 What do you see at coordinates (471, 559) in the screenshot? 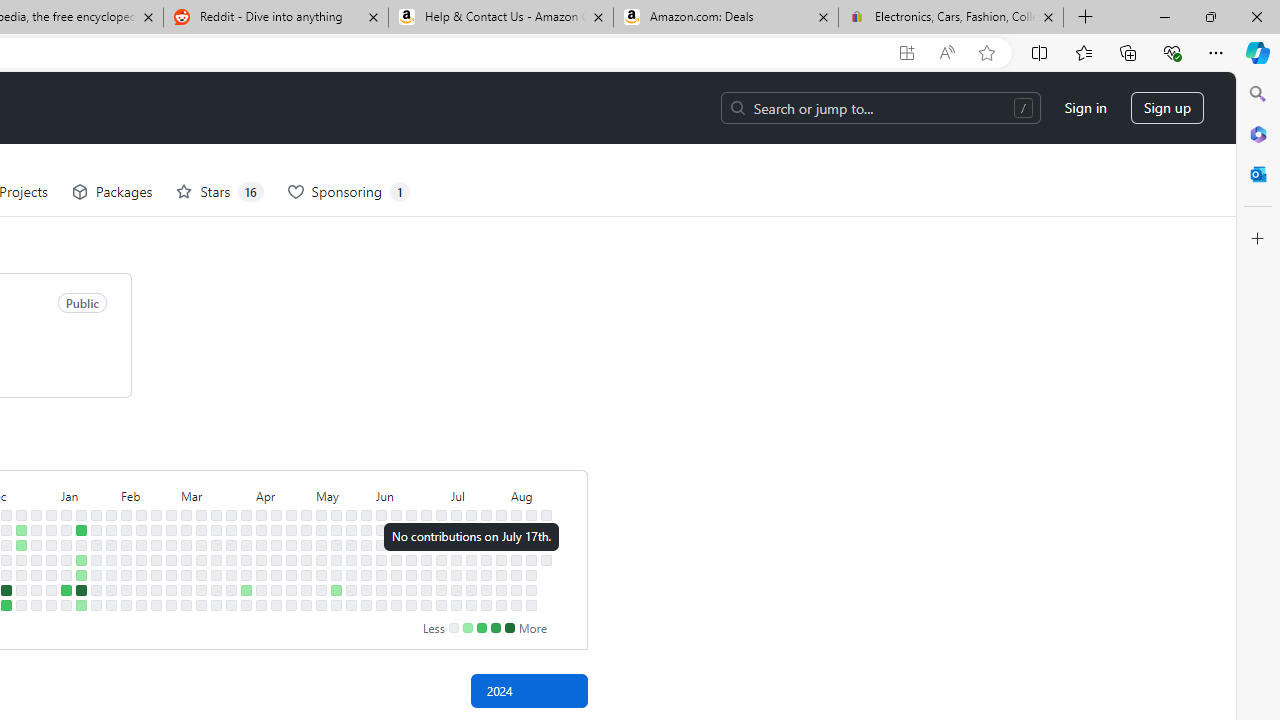
I see `No contributions on July 17th.` at bounding box center [471, 559].